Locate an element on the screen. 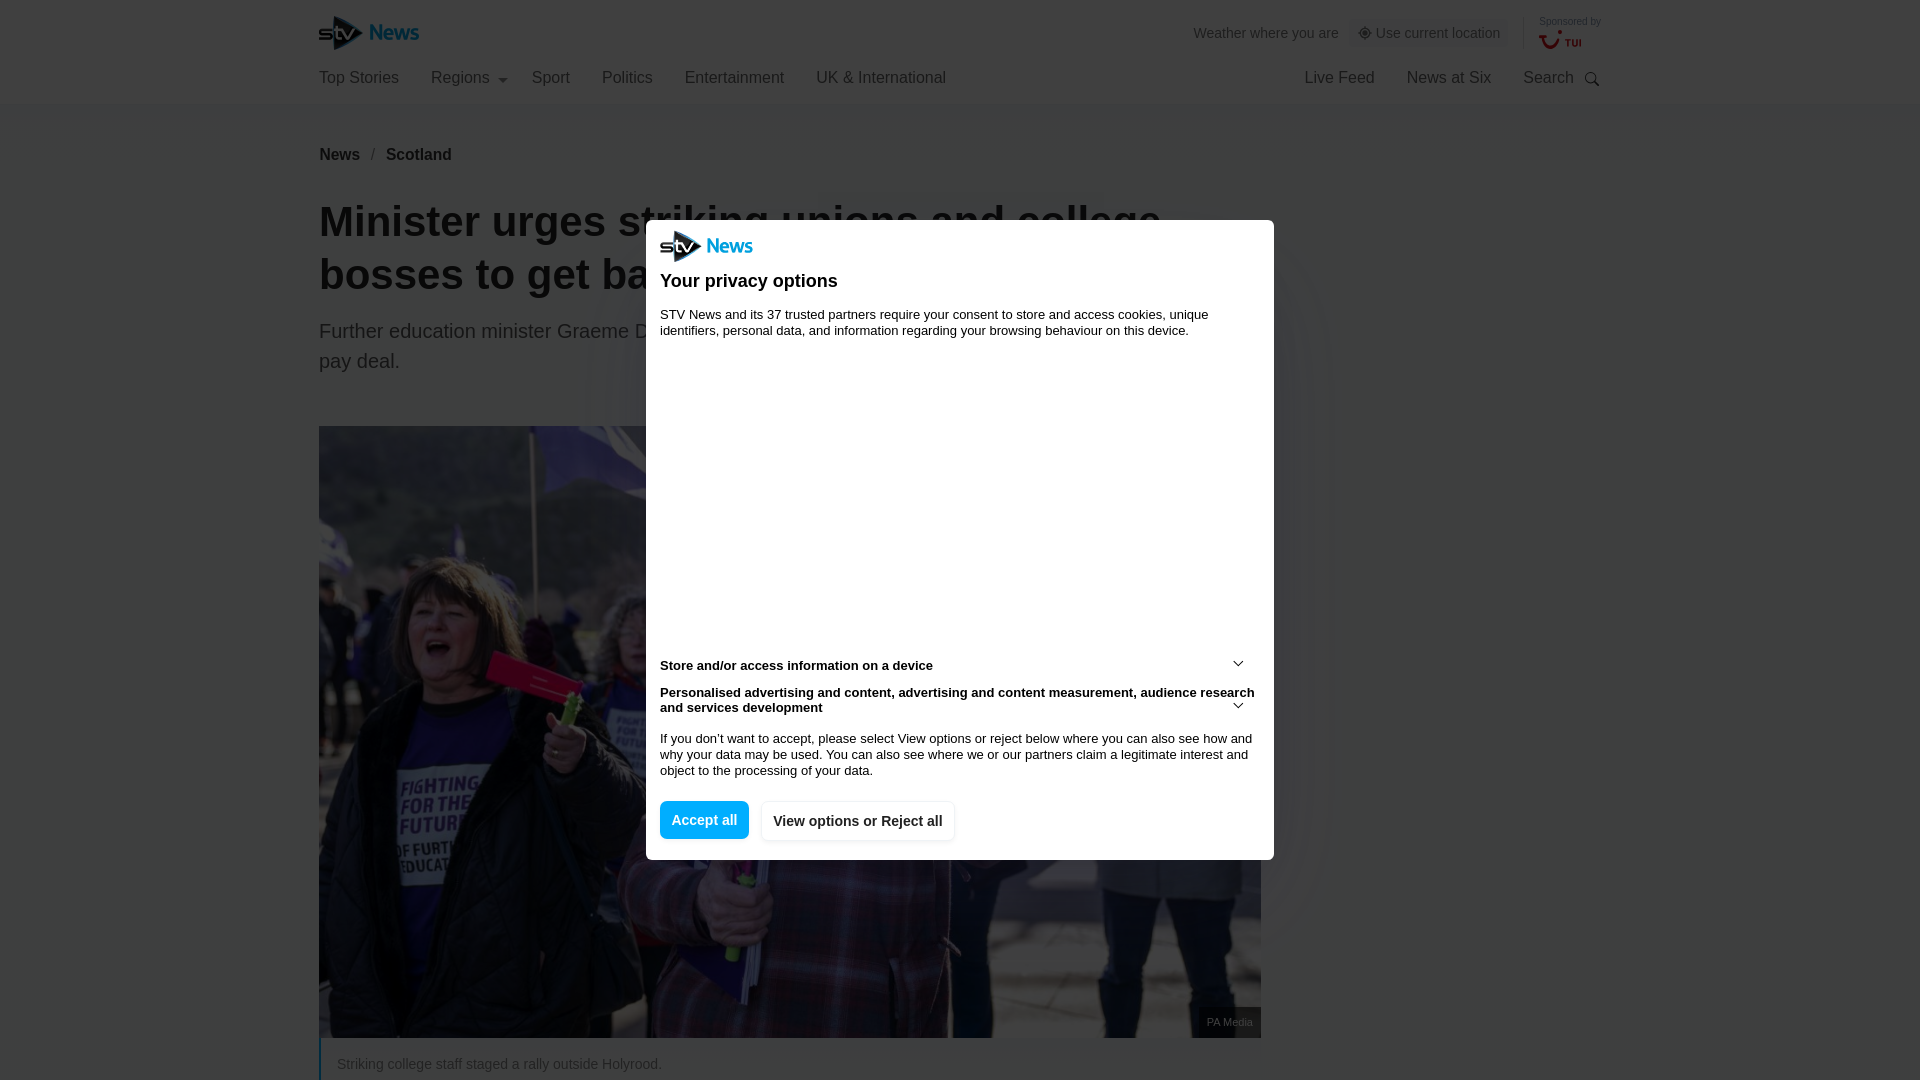 Image resolution: width=1920 pixels, height=1080 pixels. Weather is located at coordinates (1220, 32).